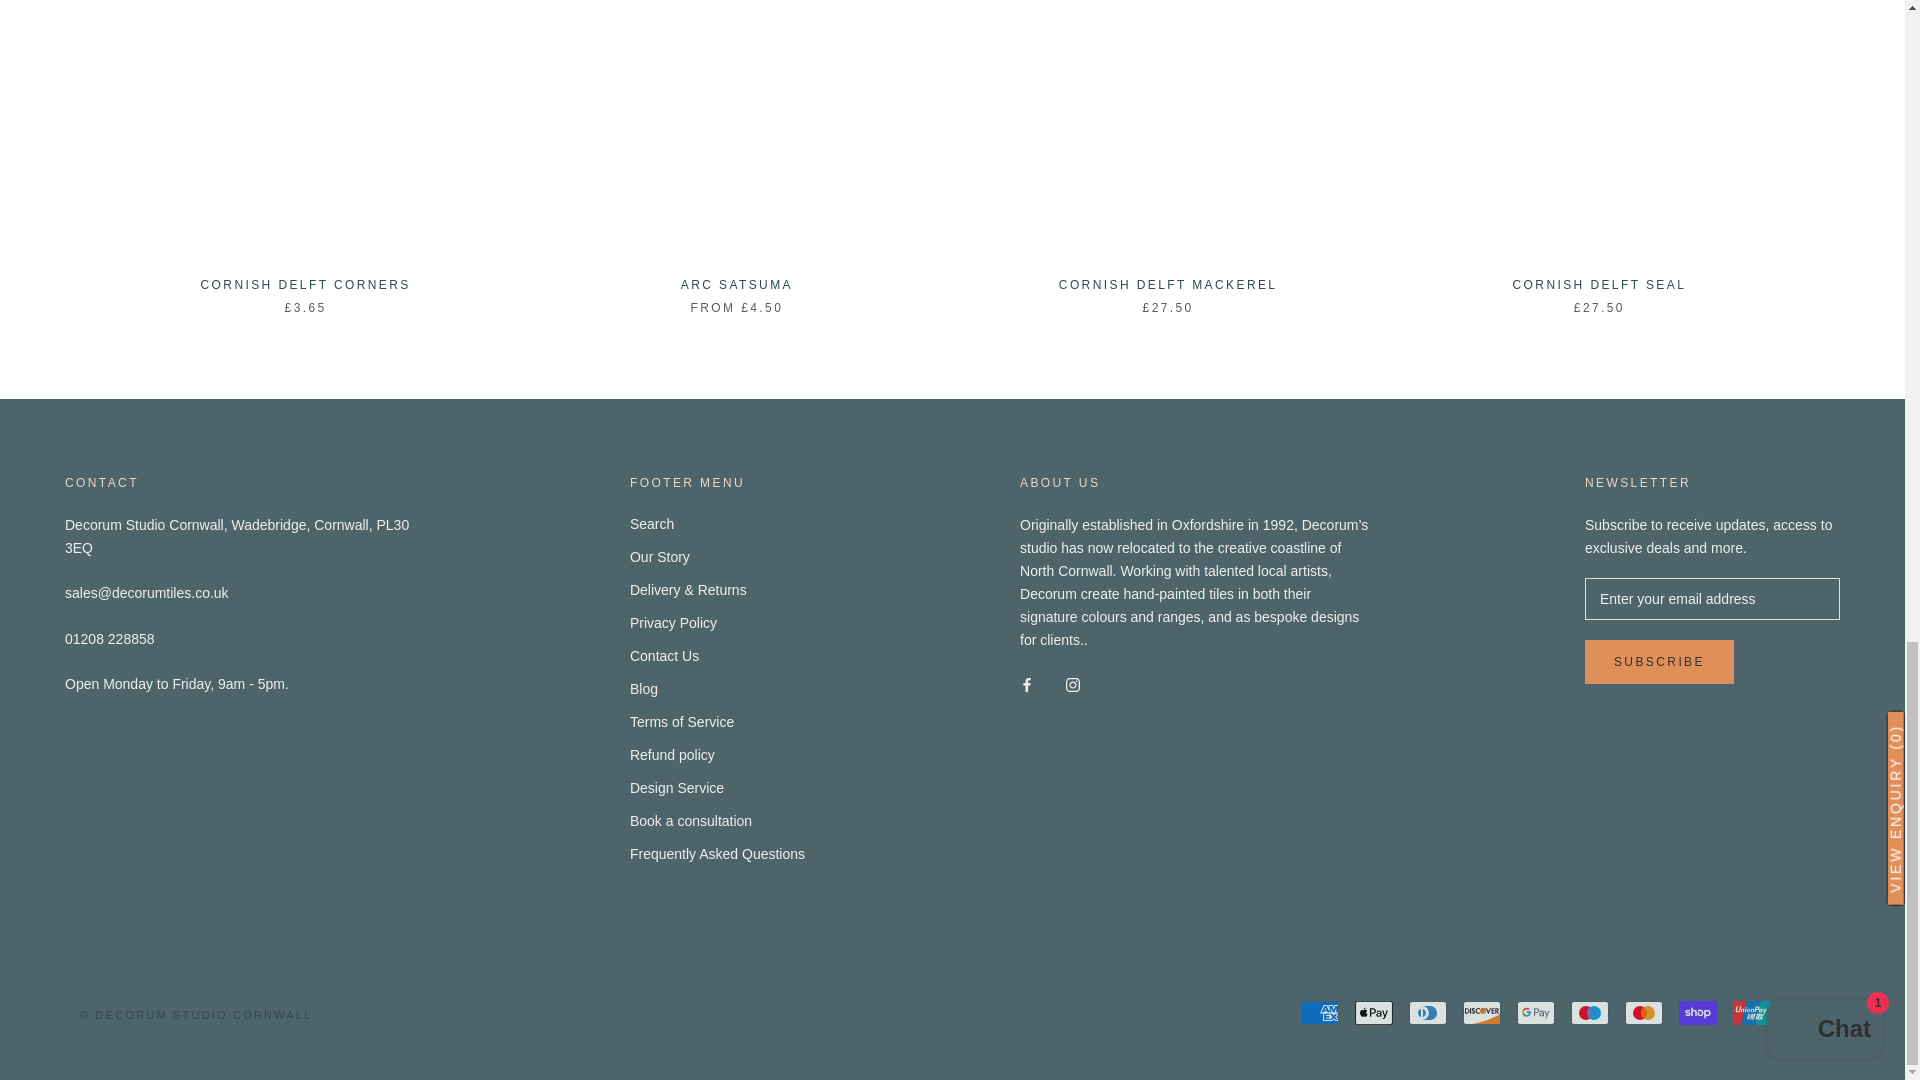 Image resolution: width=1920 pixels, height=1080 pixels. Describe the element at coordinates (1536, 1012) in the screenshot. I see `Google Pay` at that location.